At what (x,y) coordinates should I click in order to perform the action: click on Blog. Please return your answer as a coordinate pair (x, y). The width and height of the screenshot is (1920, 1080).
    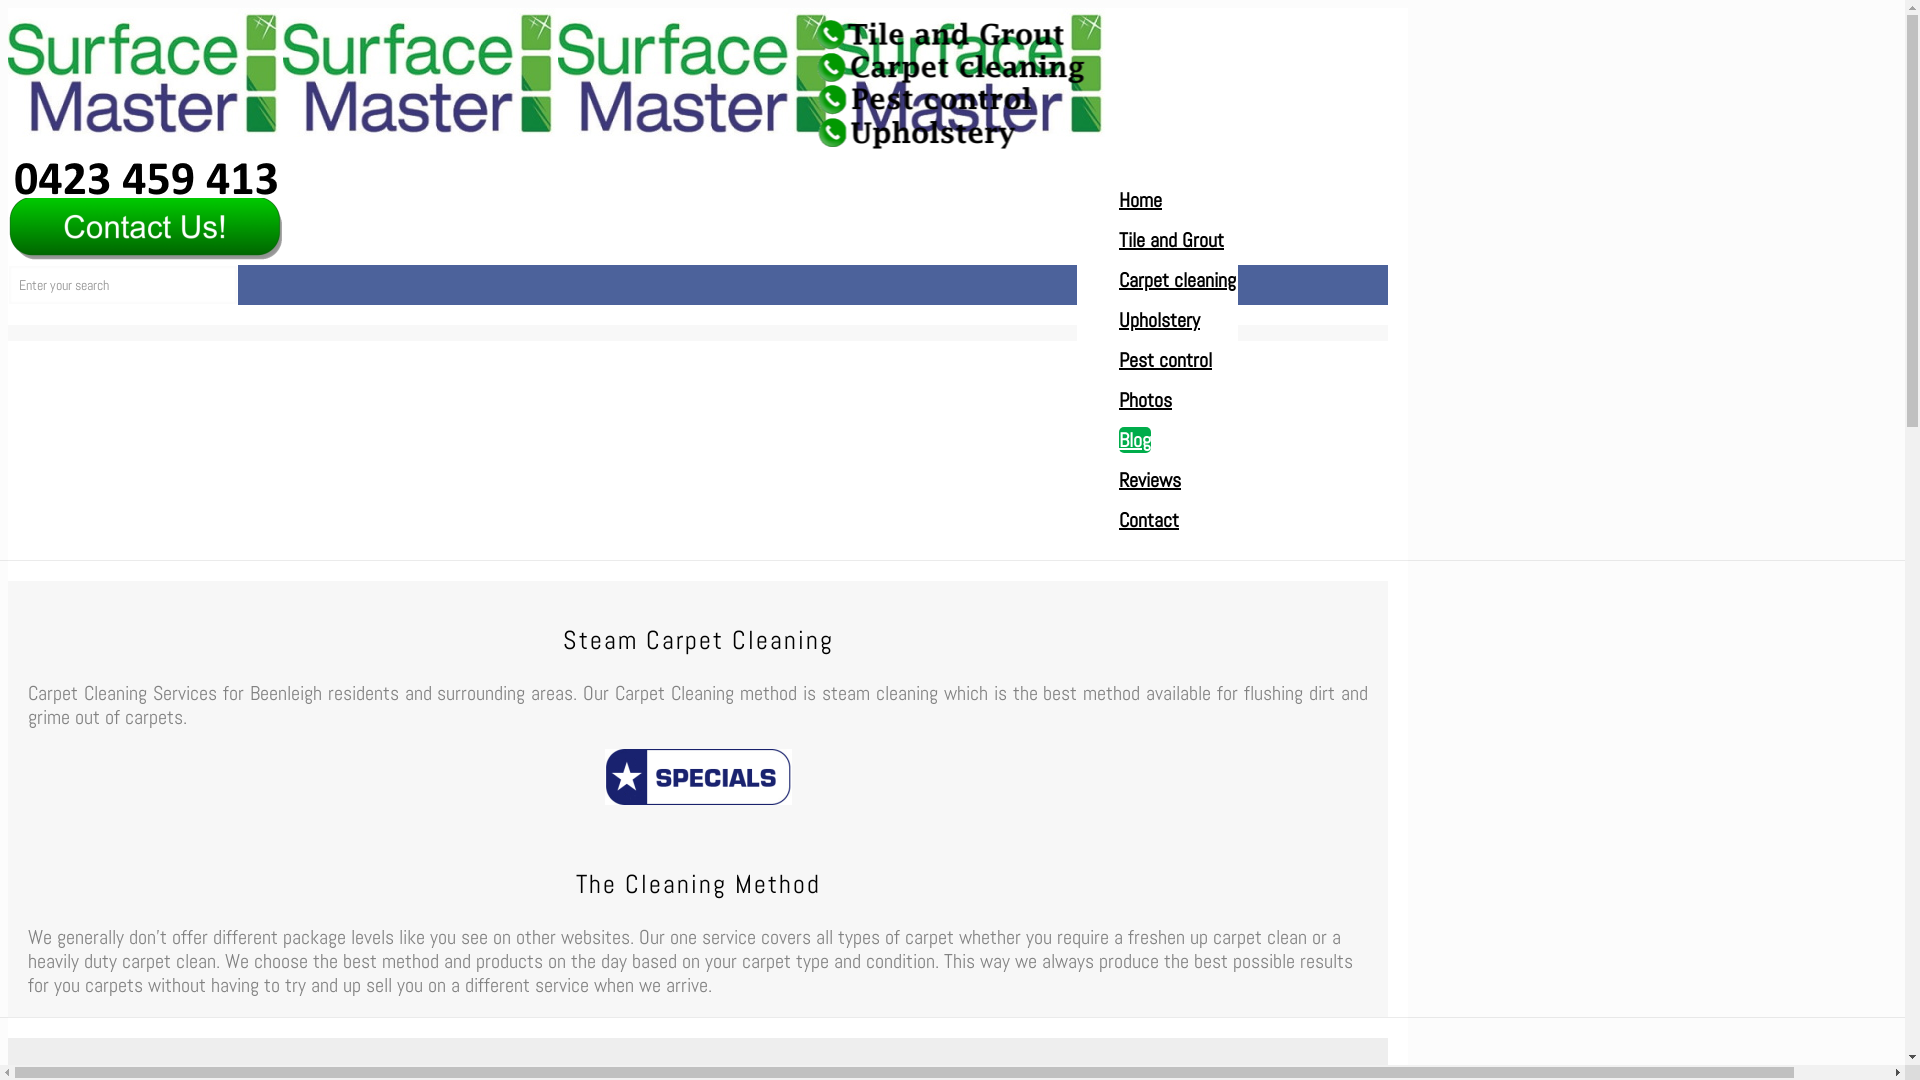
    Looking at the image, I should click on (1135, 440).